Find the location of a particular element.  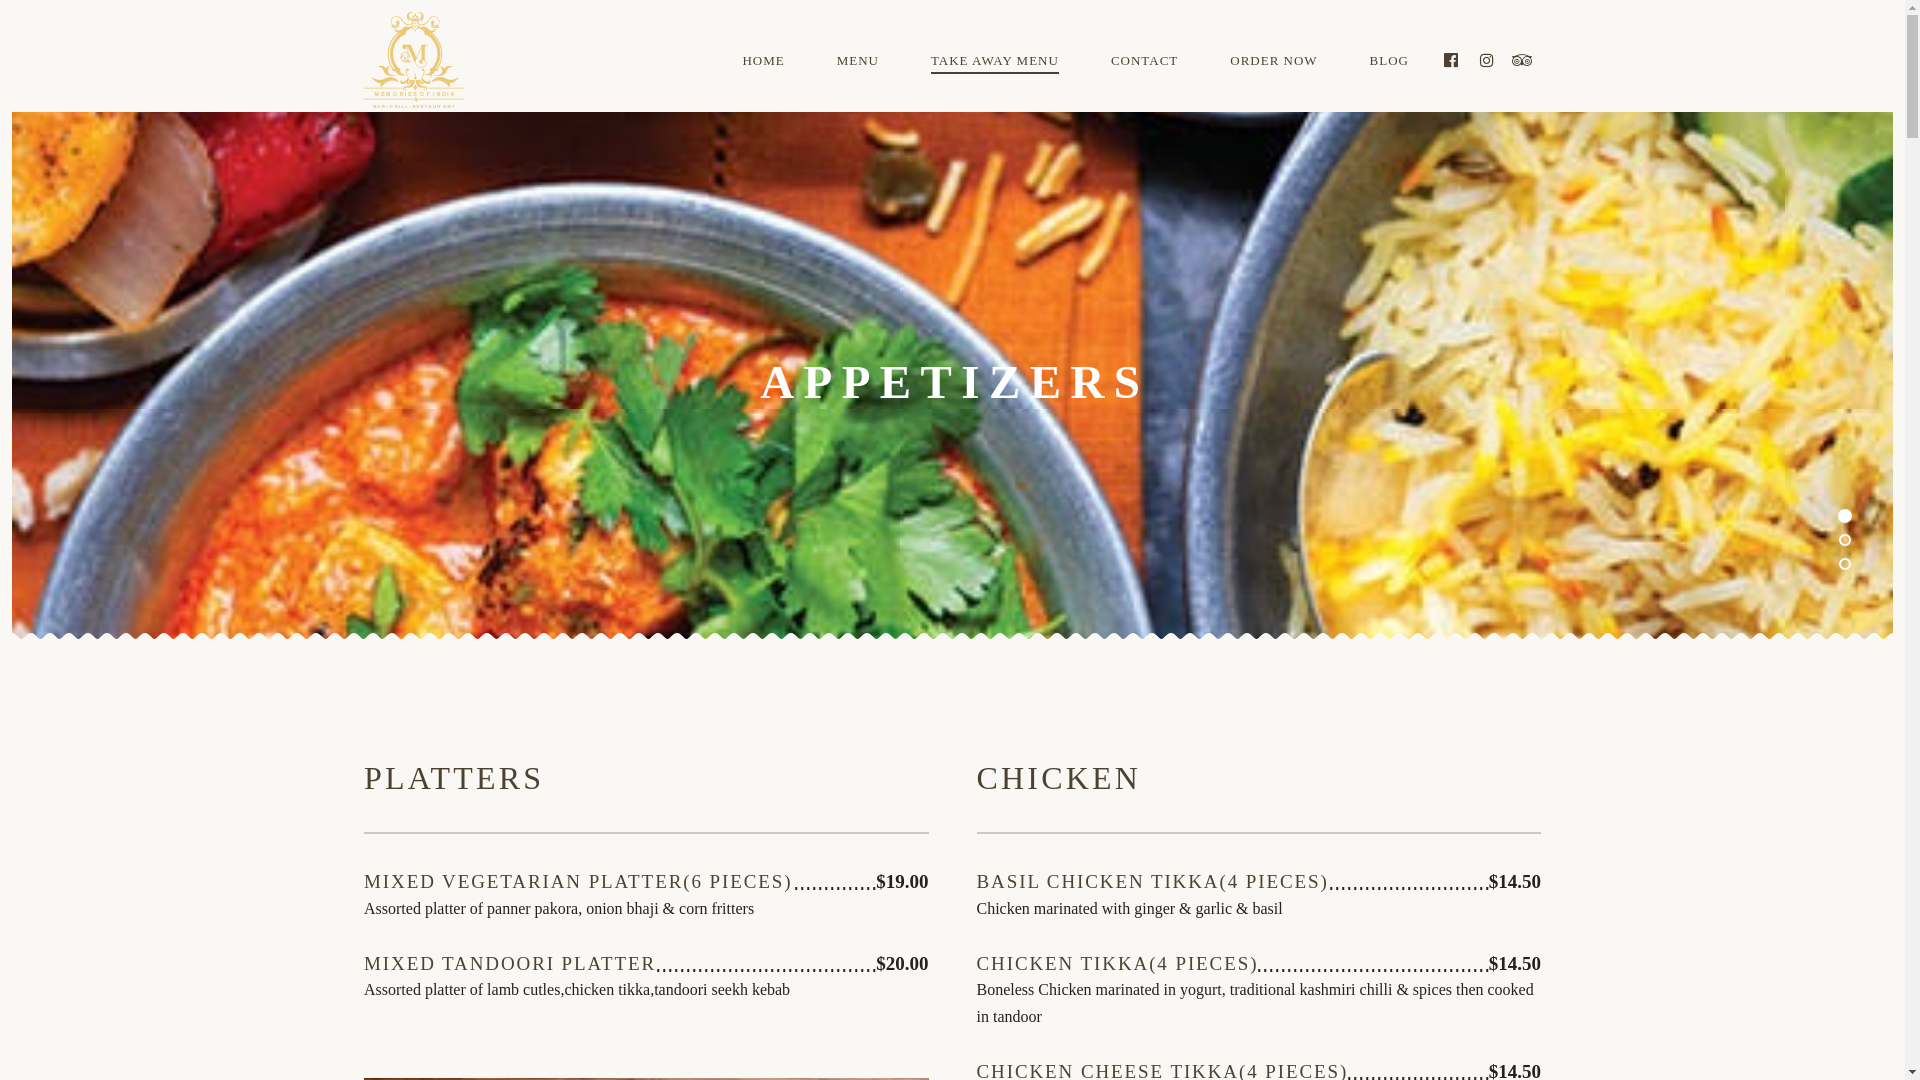

MEMORIES OF INDIA is located at coordinates (428, 62).